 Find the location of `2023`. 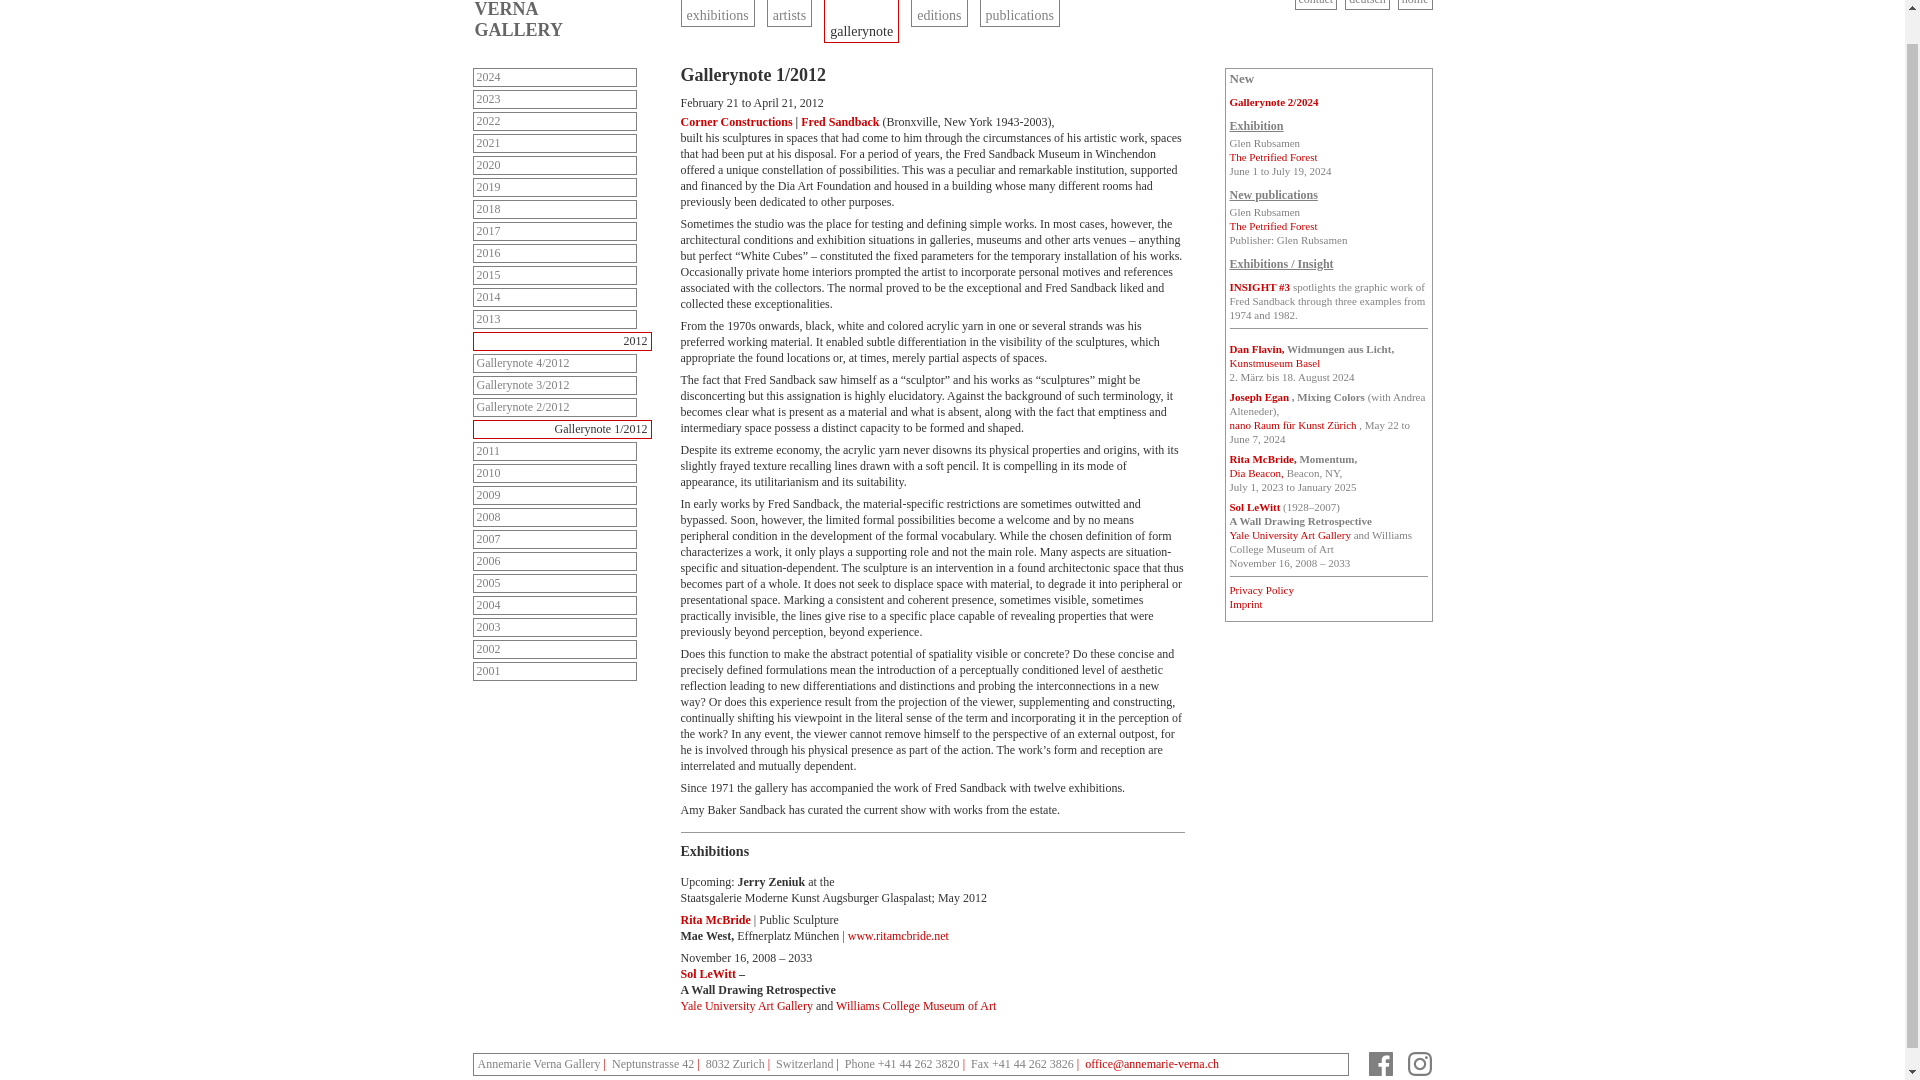

2023 is located at coordinates (554, 99).